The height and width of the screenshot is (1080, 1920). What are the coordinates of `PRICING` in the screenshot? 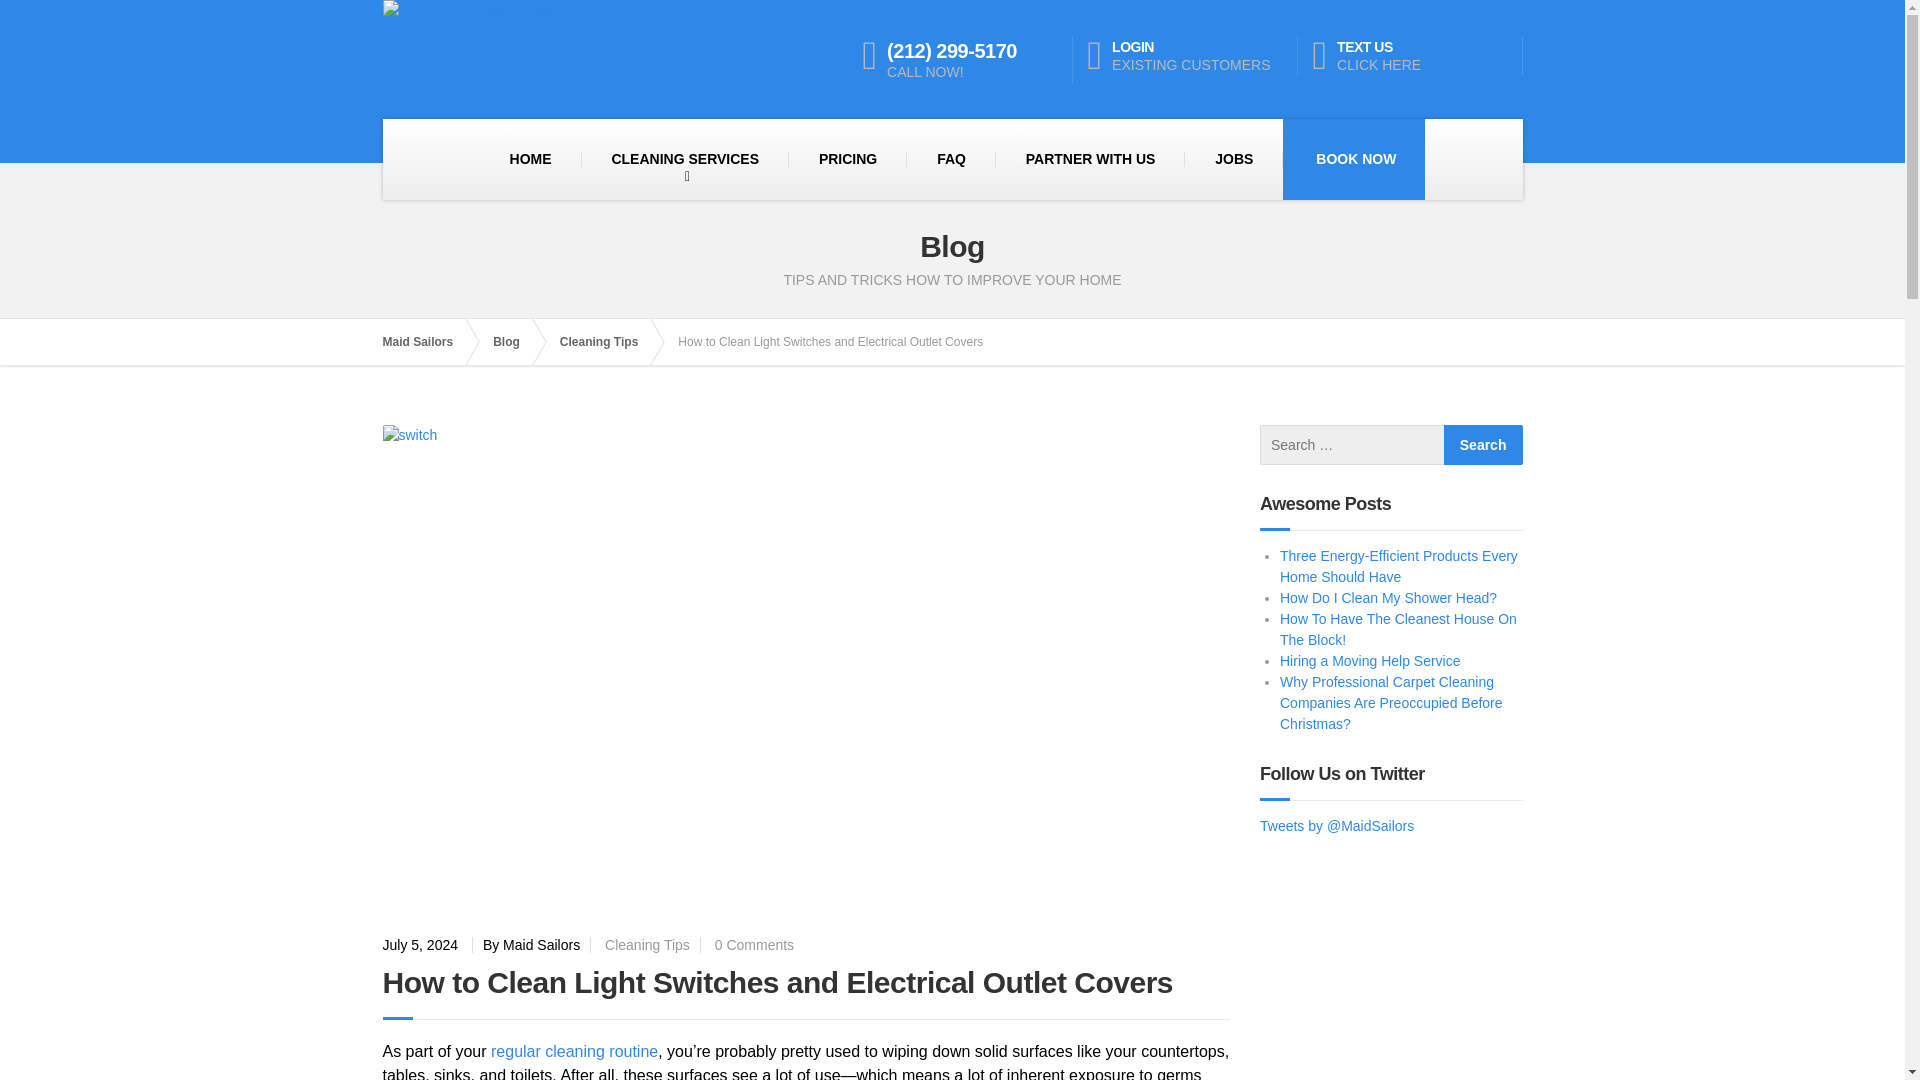 It's located at (1388, 597).